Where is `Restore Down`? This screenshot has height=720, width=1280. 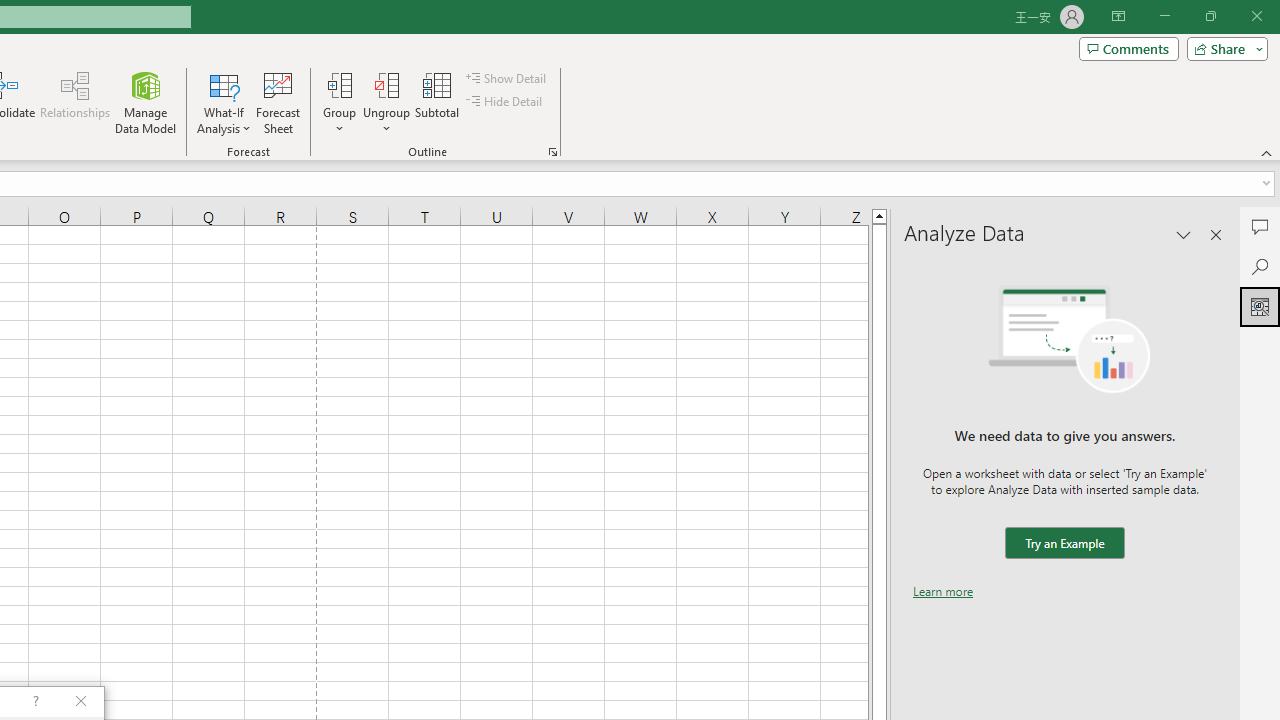
Restore Down is located at coordinates (1210, 16).